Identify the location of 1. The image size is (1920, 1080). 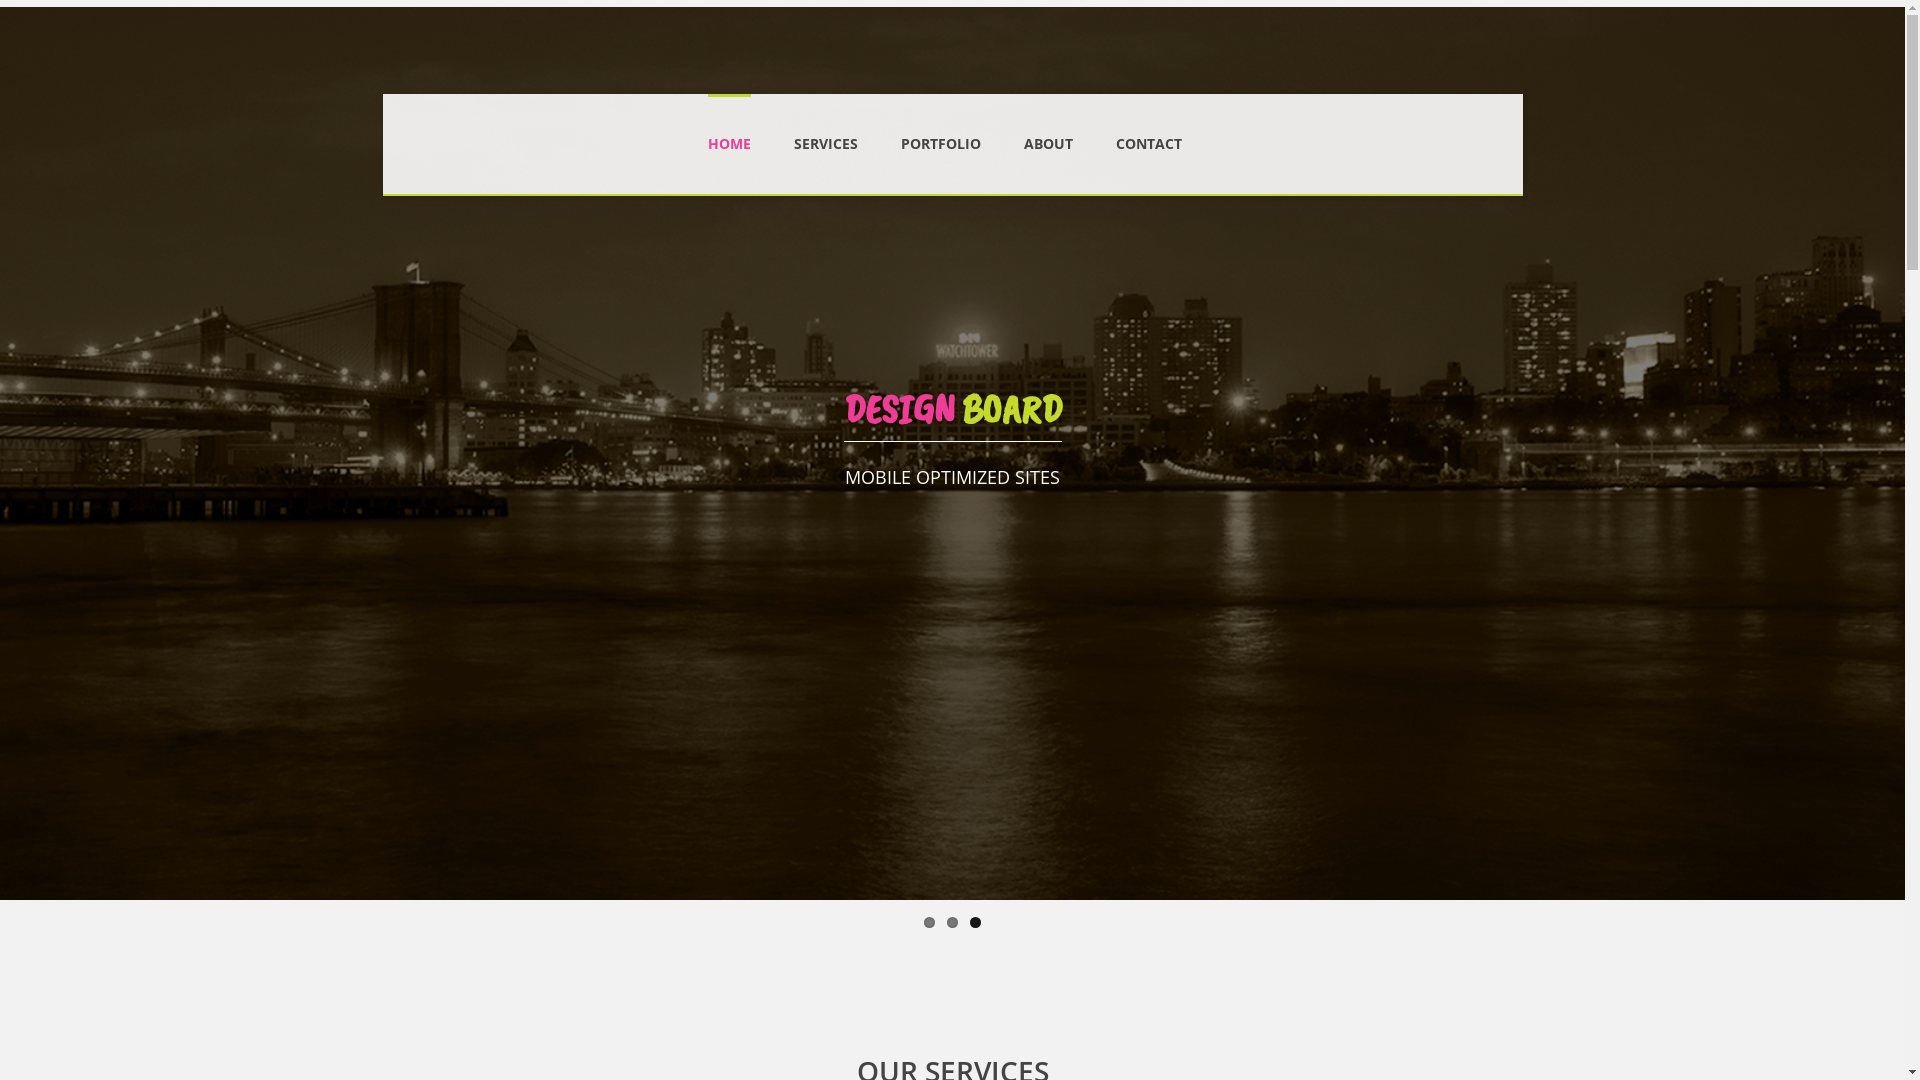
(930, 922).